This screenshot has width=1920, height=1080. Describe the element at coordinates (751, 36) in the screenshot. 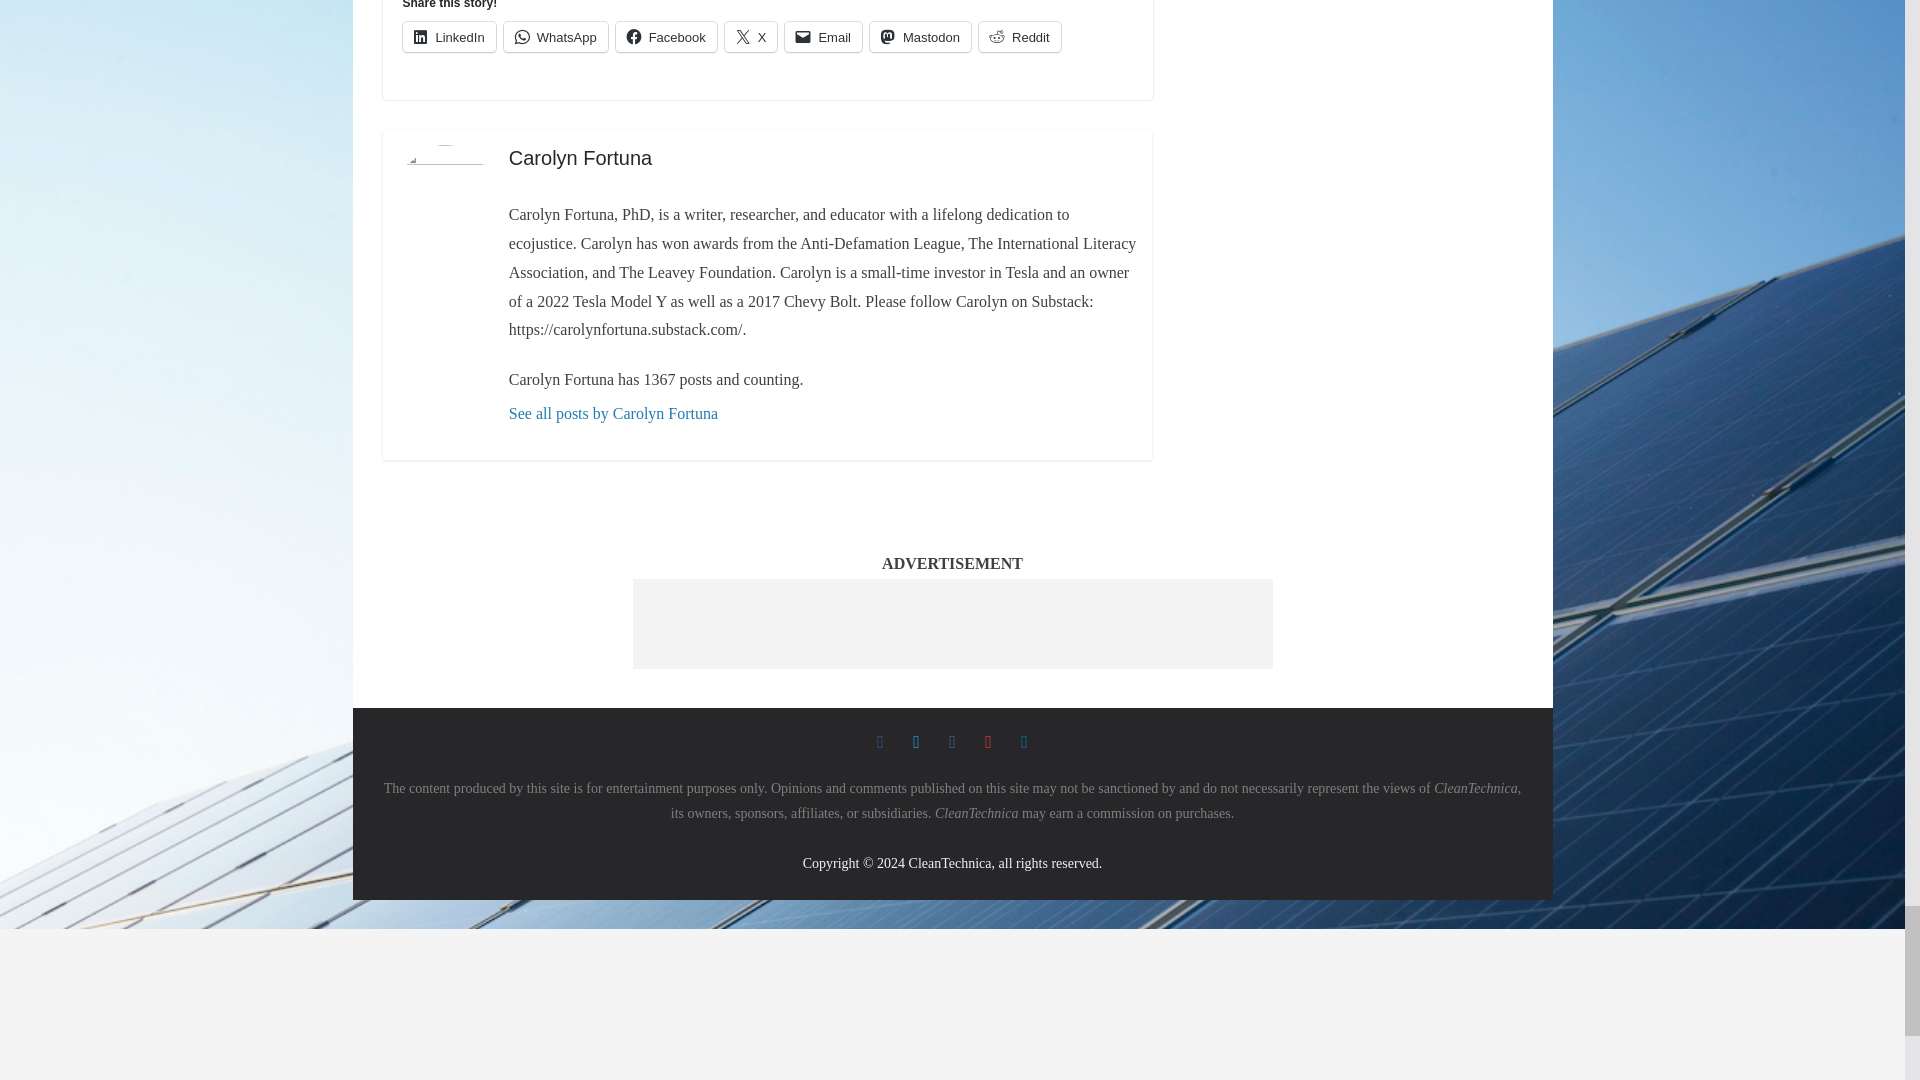

I see `Click to share on X` at that location.